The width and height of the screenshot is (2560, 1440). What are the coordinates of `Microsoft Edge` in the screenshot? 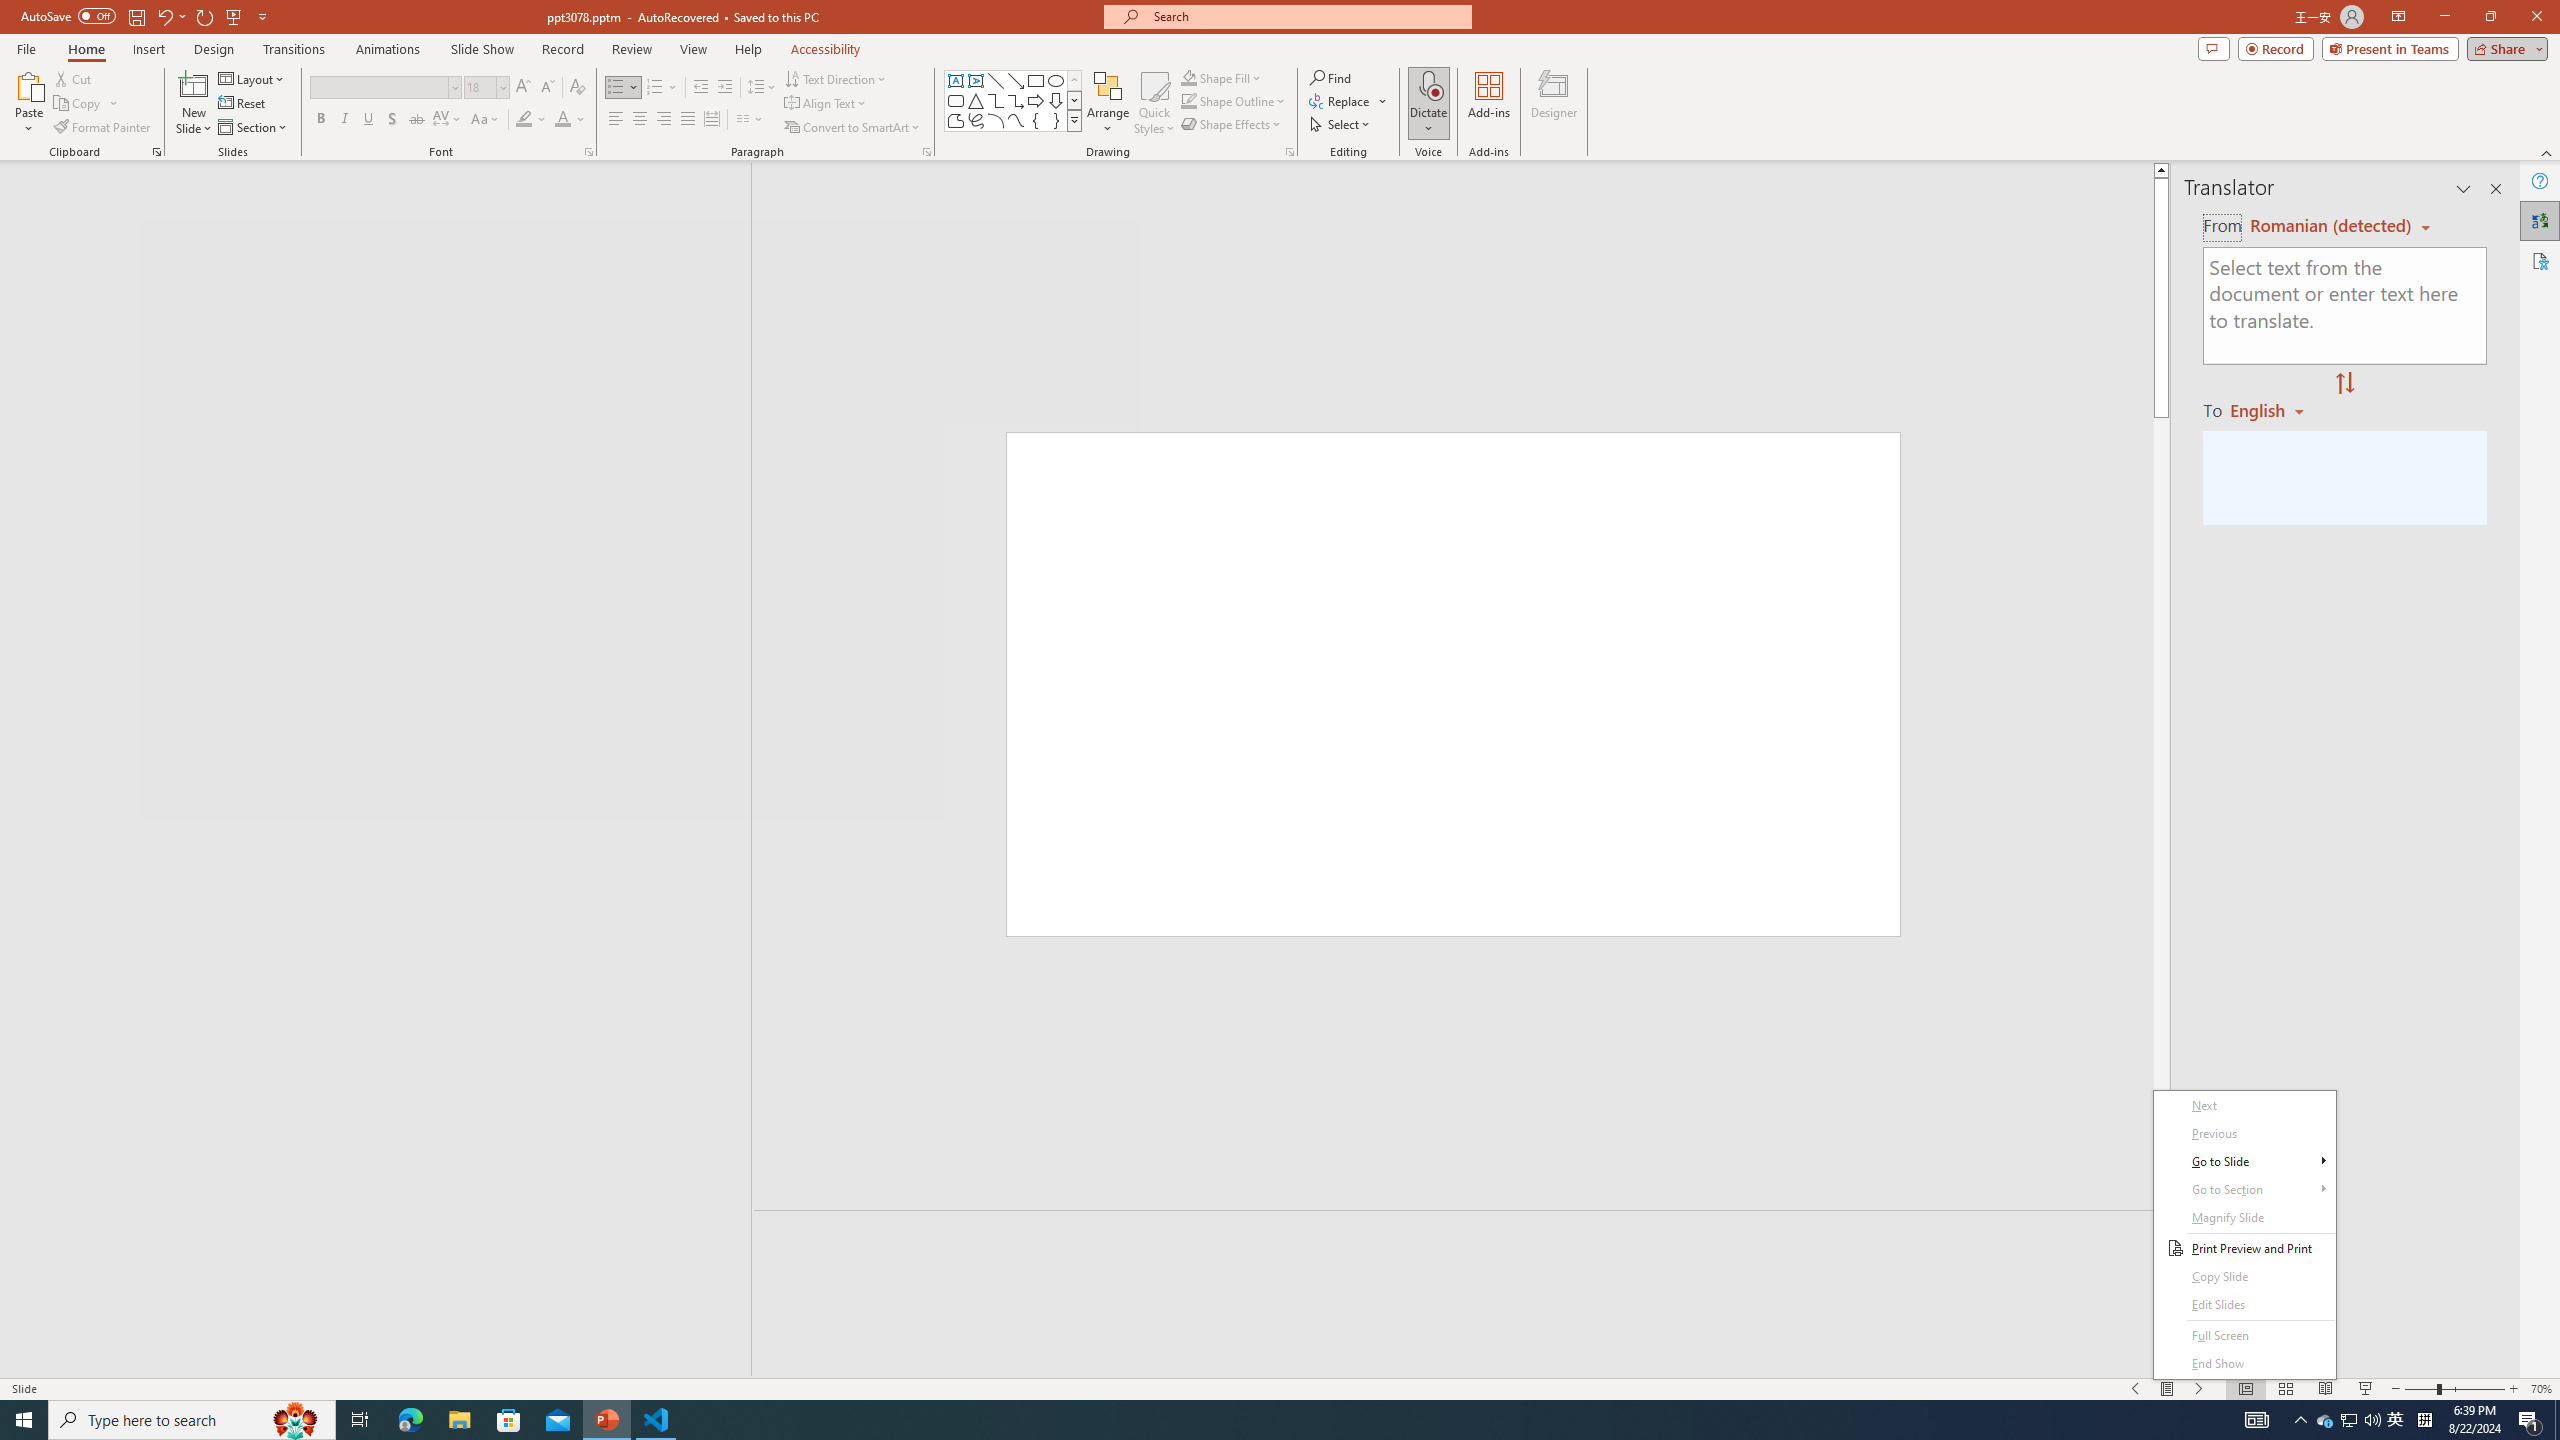 It's located at (410, 1420).